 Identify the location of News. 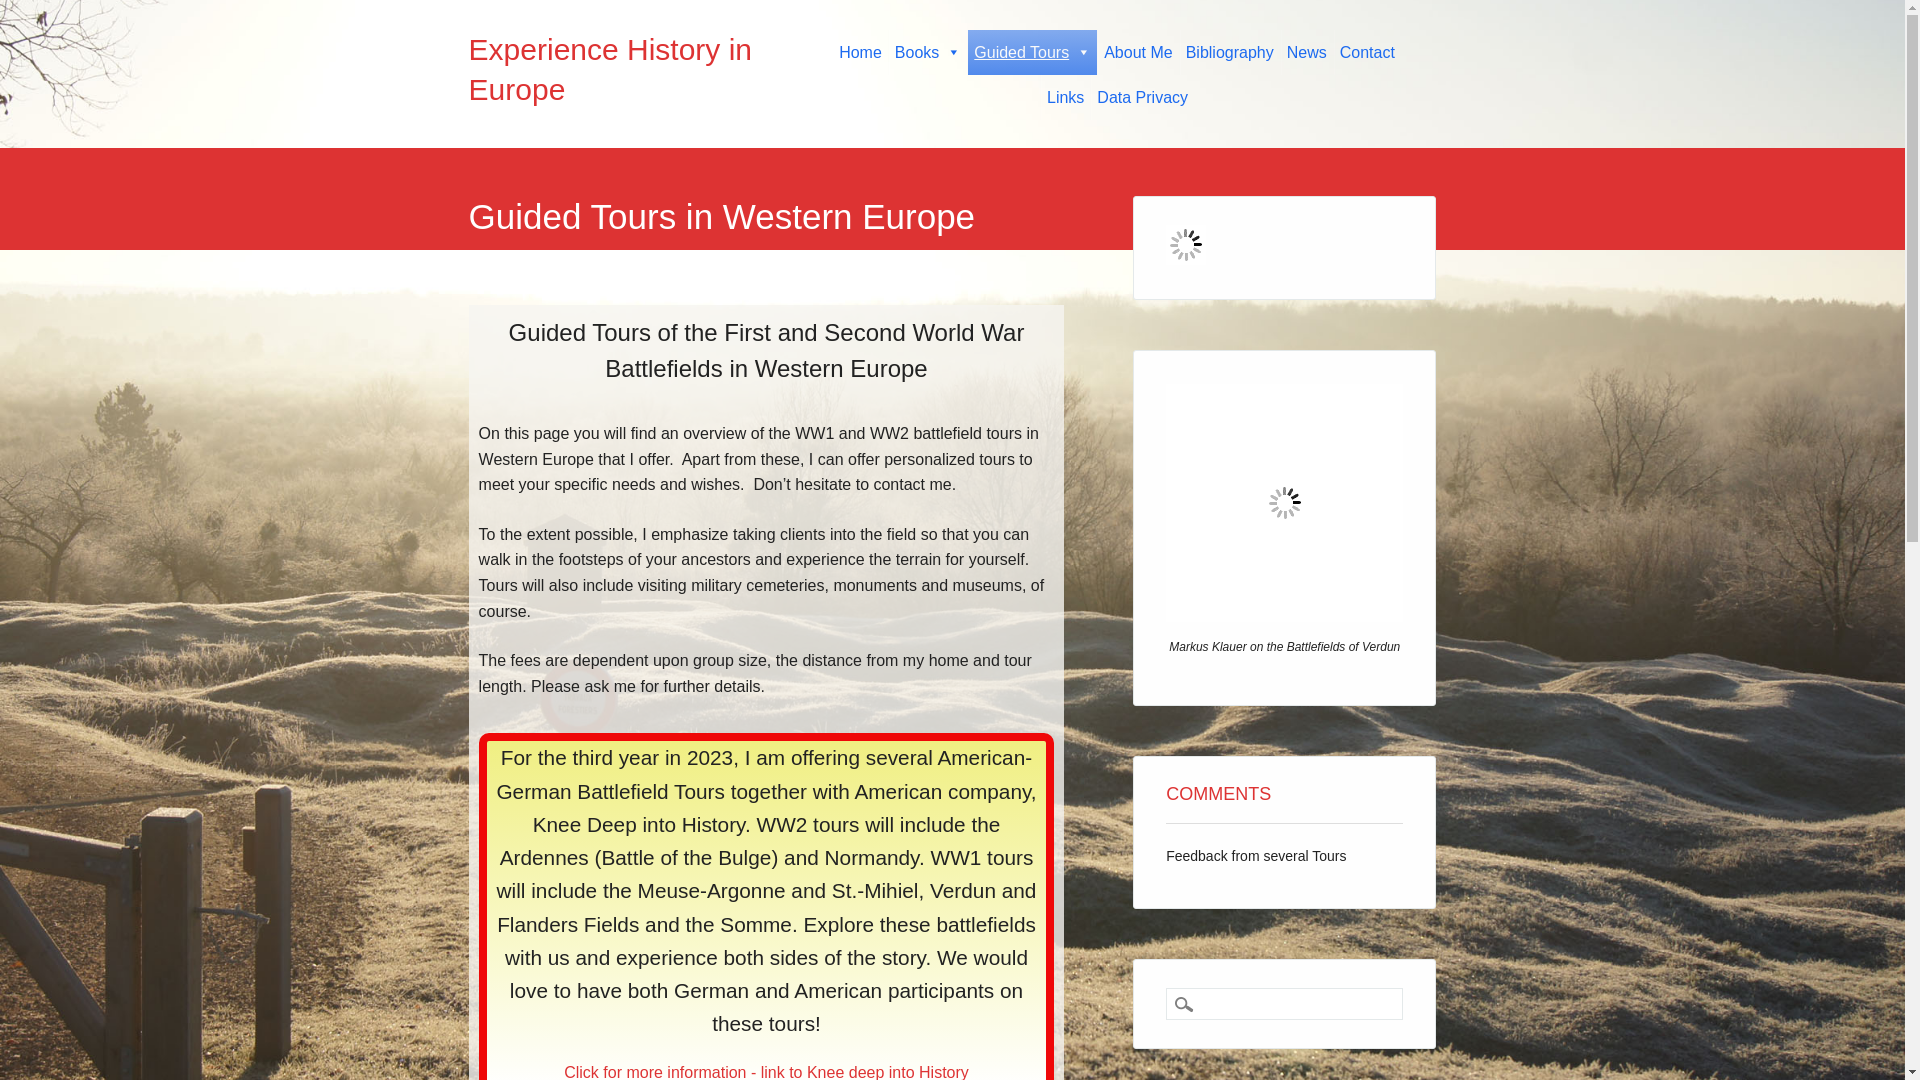
(1306, 52).